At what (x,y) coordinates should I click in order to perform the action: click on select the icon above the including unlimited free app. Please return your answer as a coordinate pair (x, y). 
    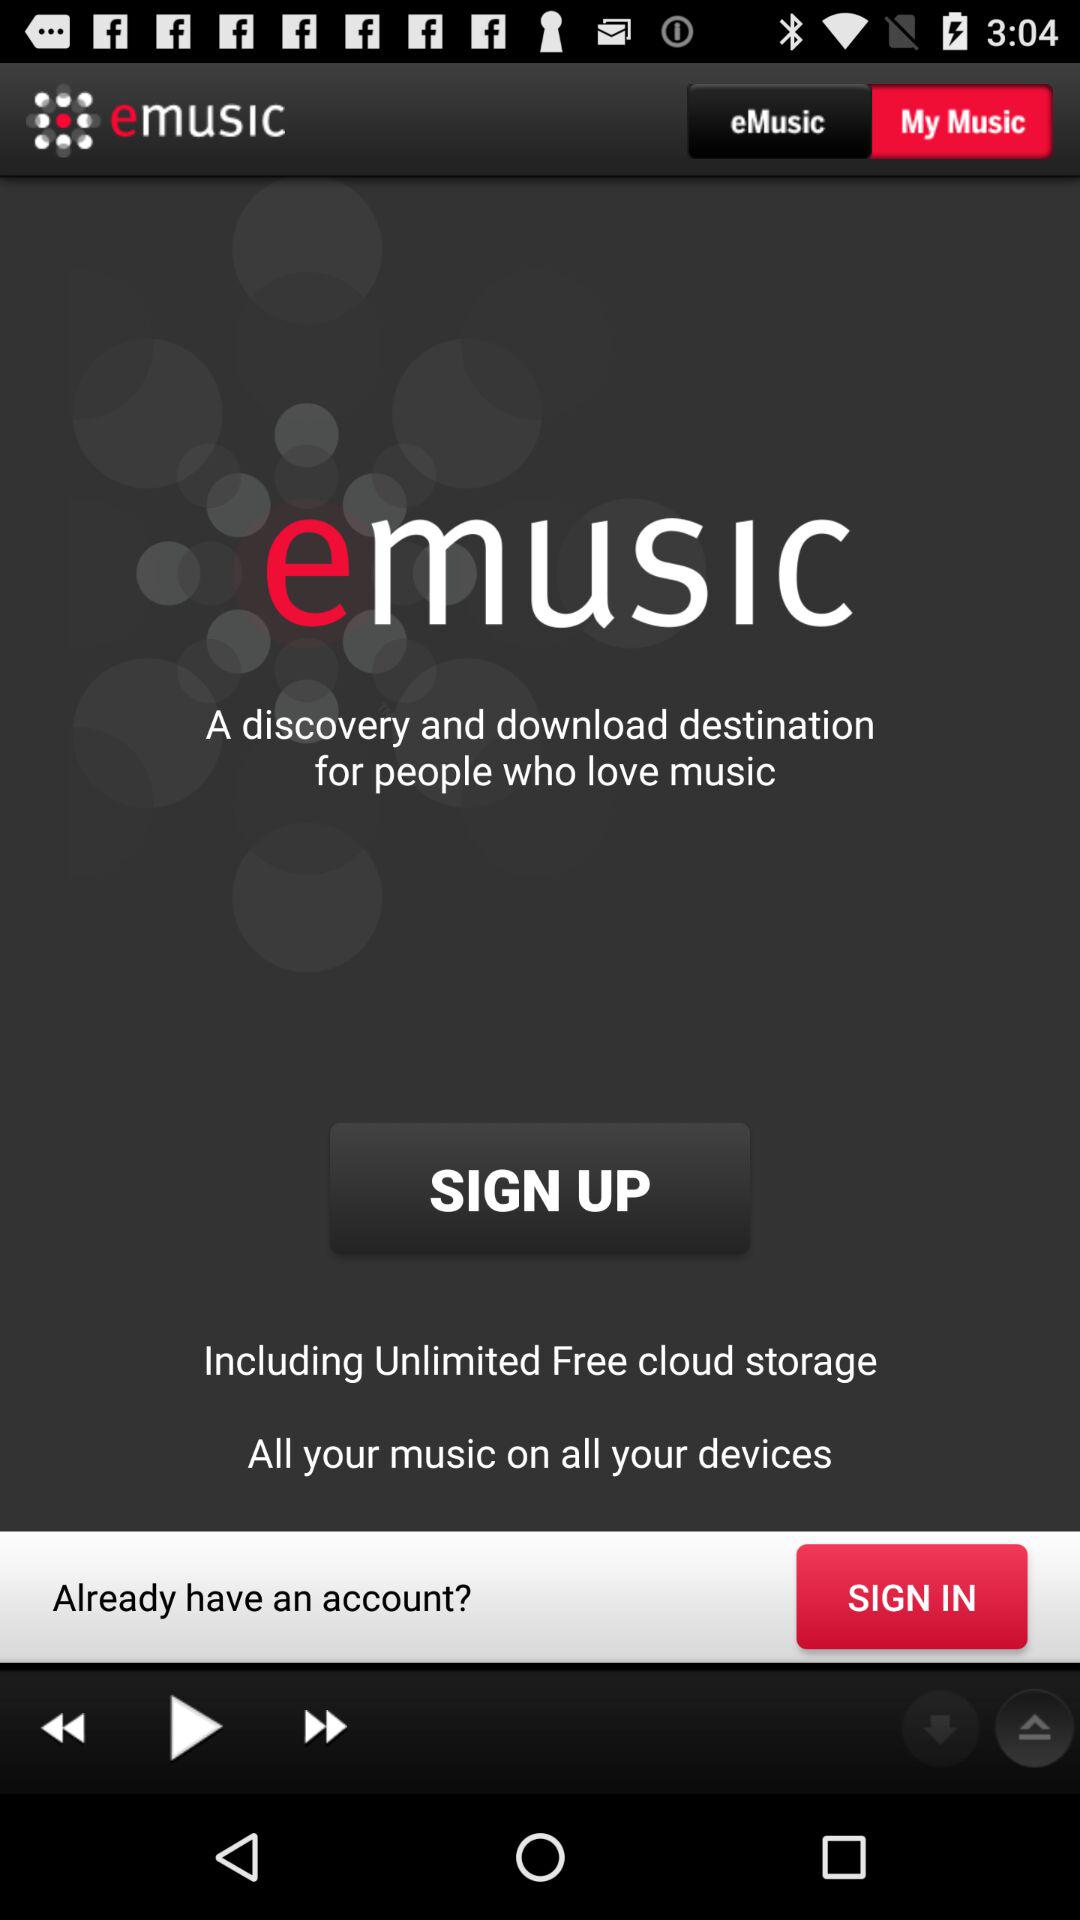
    Looking at the image, I should click on (539, 1188).